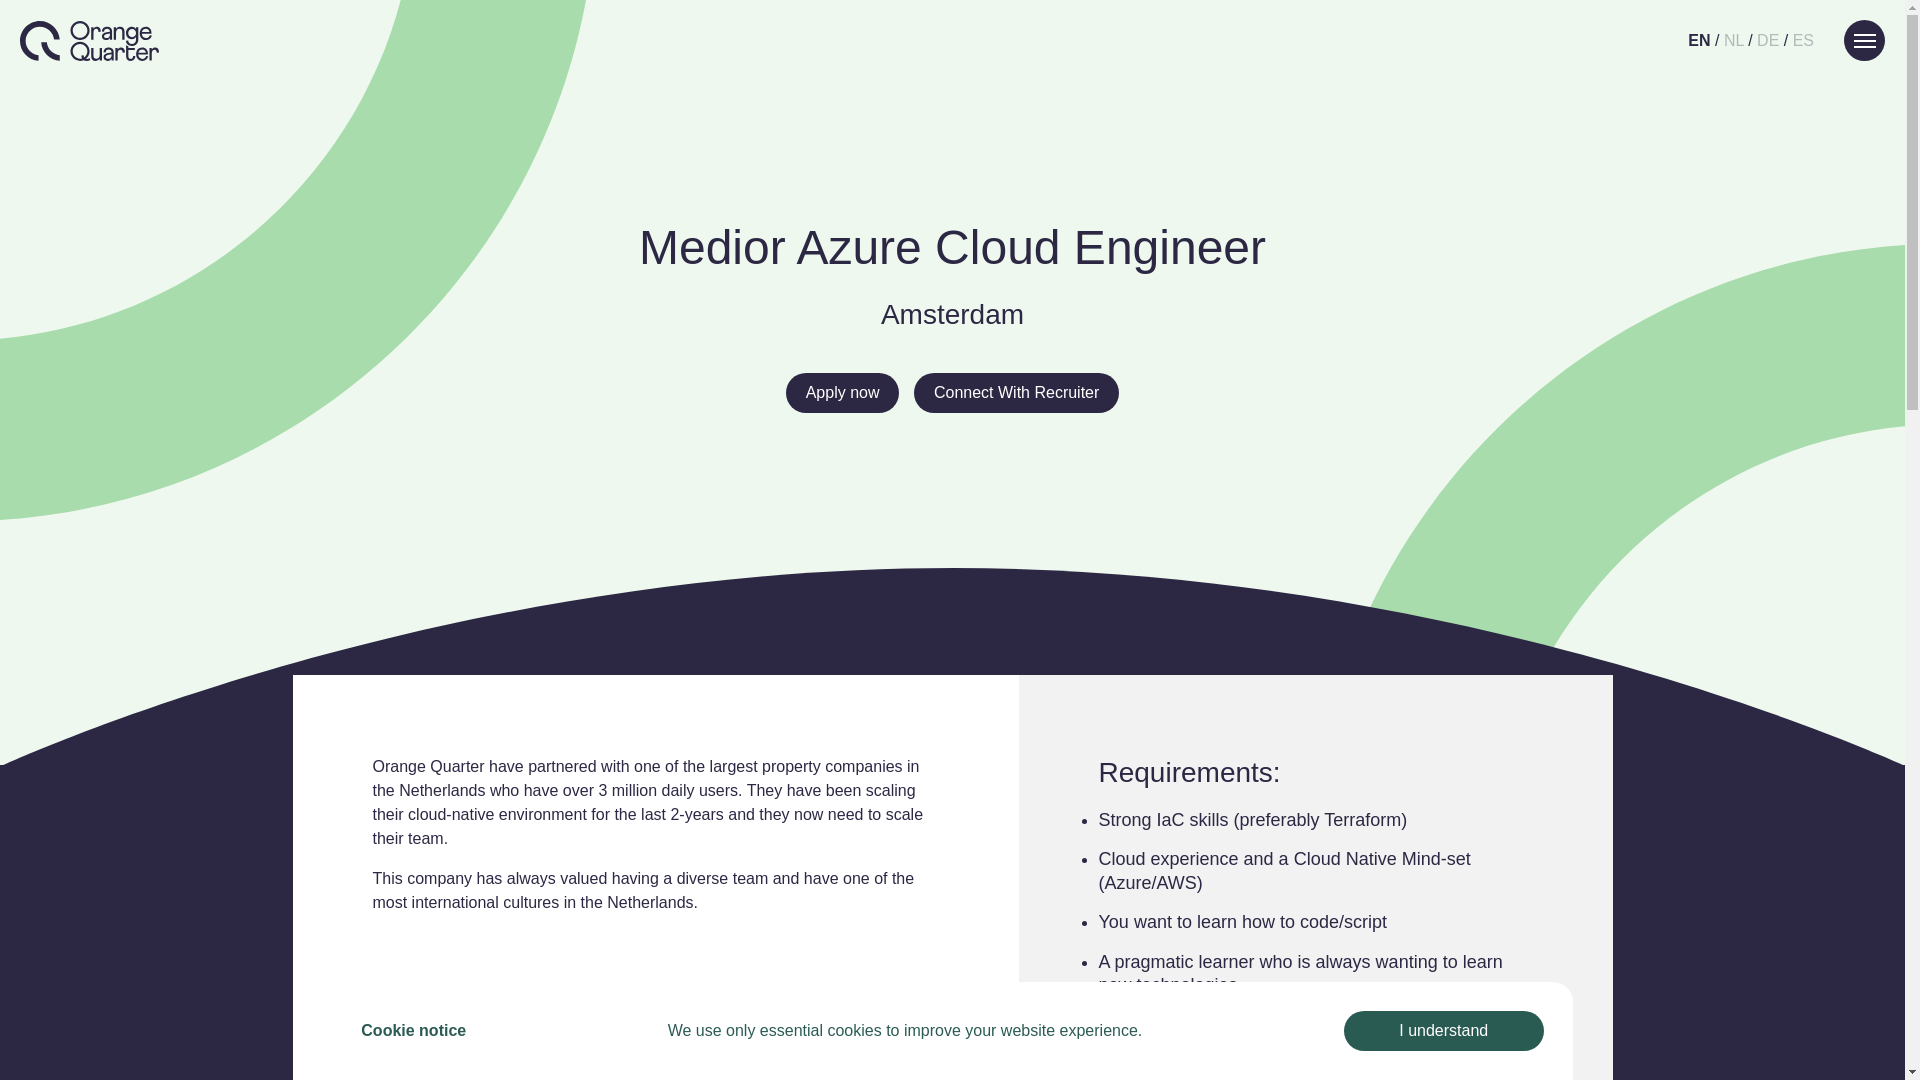  Describe the element at coordinates (1804, 40) in the screenshot. I see `ES` at that location.